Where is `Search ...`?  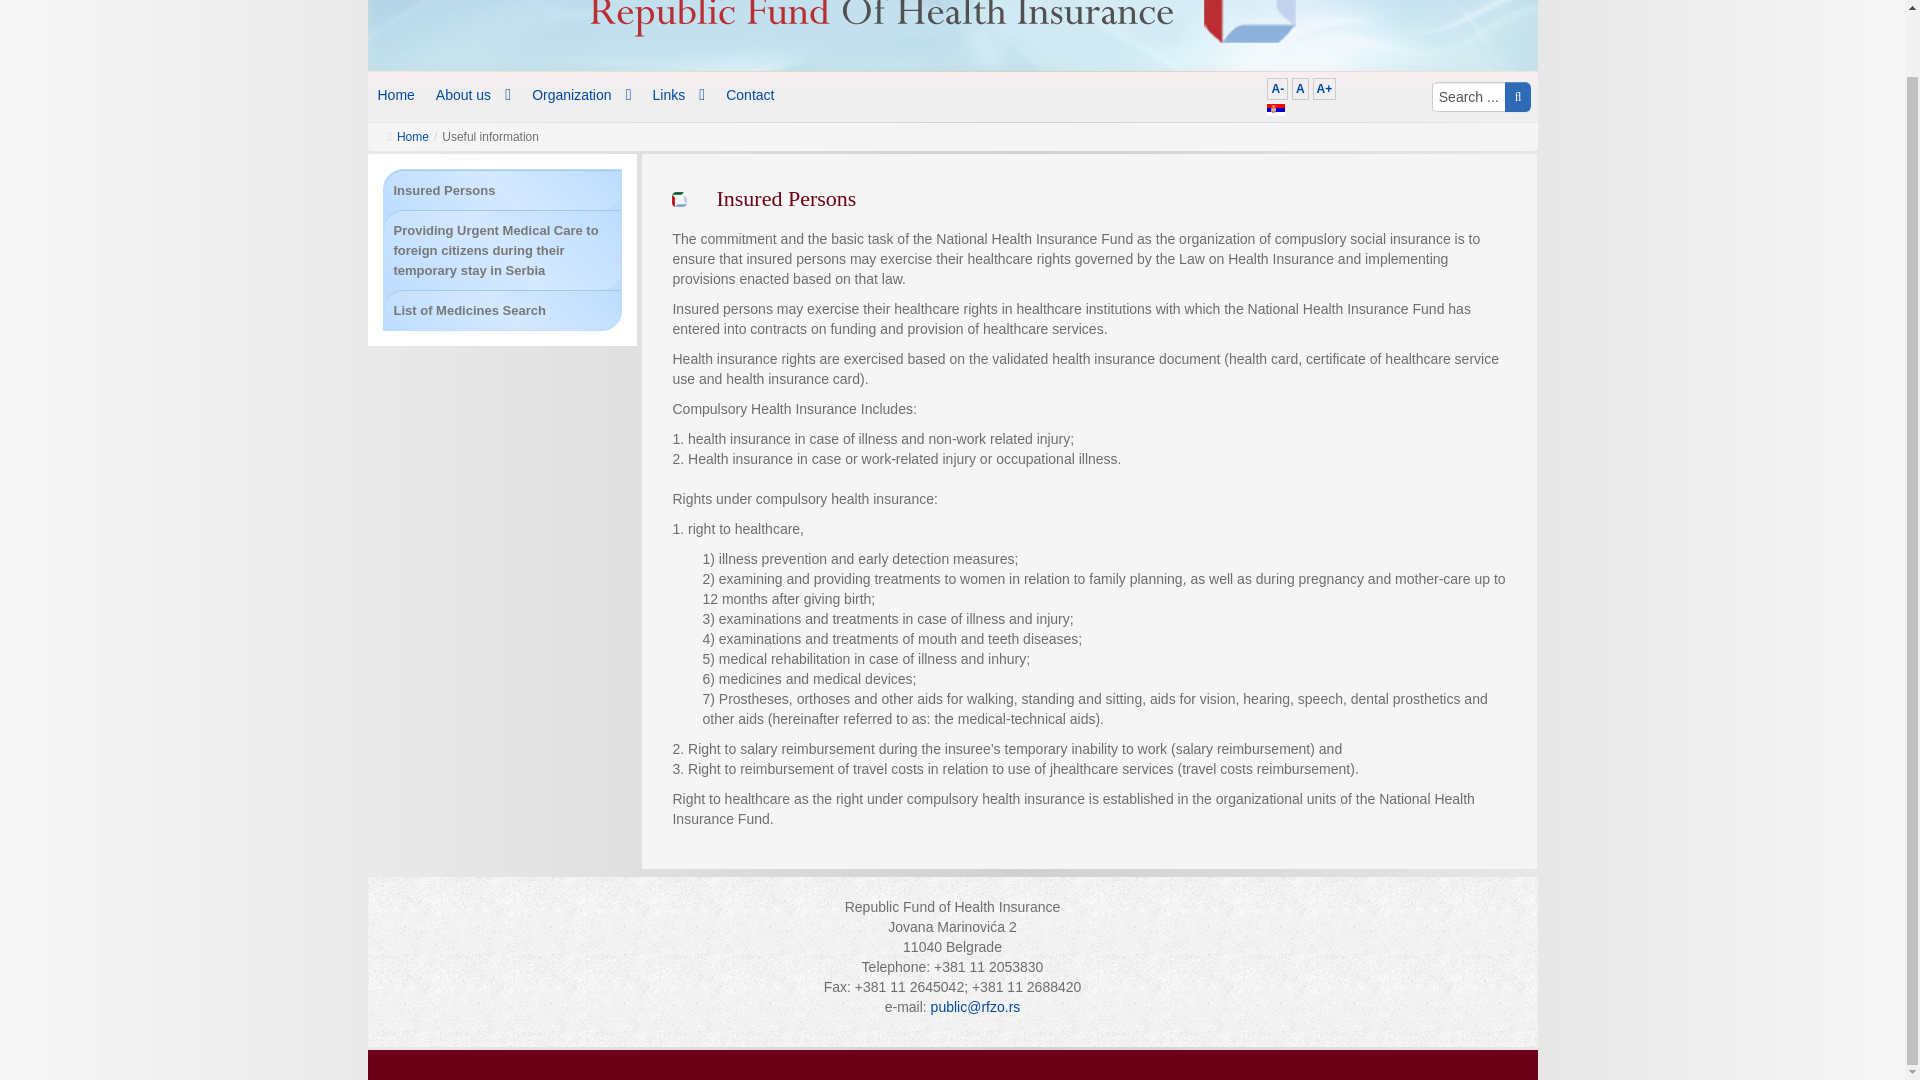 Search ... is located at coordinates (1468, 97).